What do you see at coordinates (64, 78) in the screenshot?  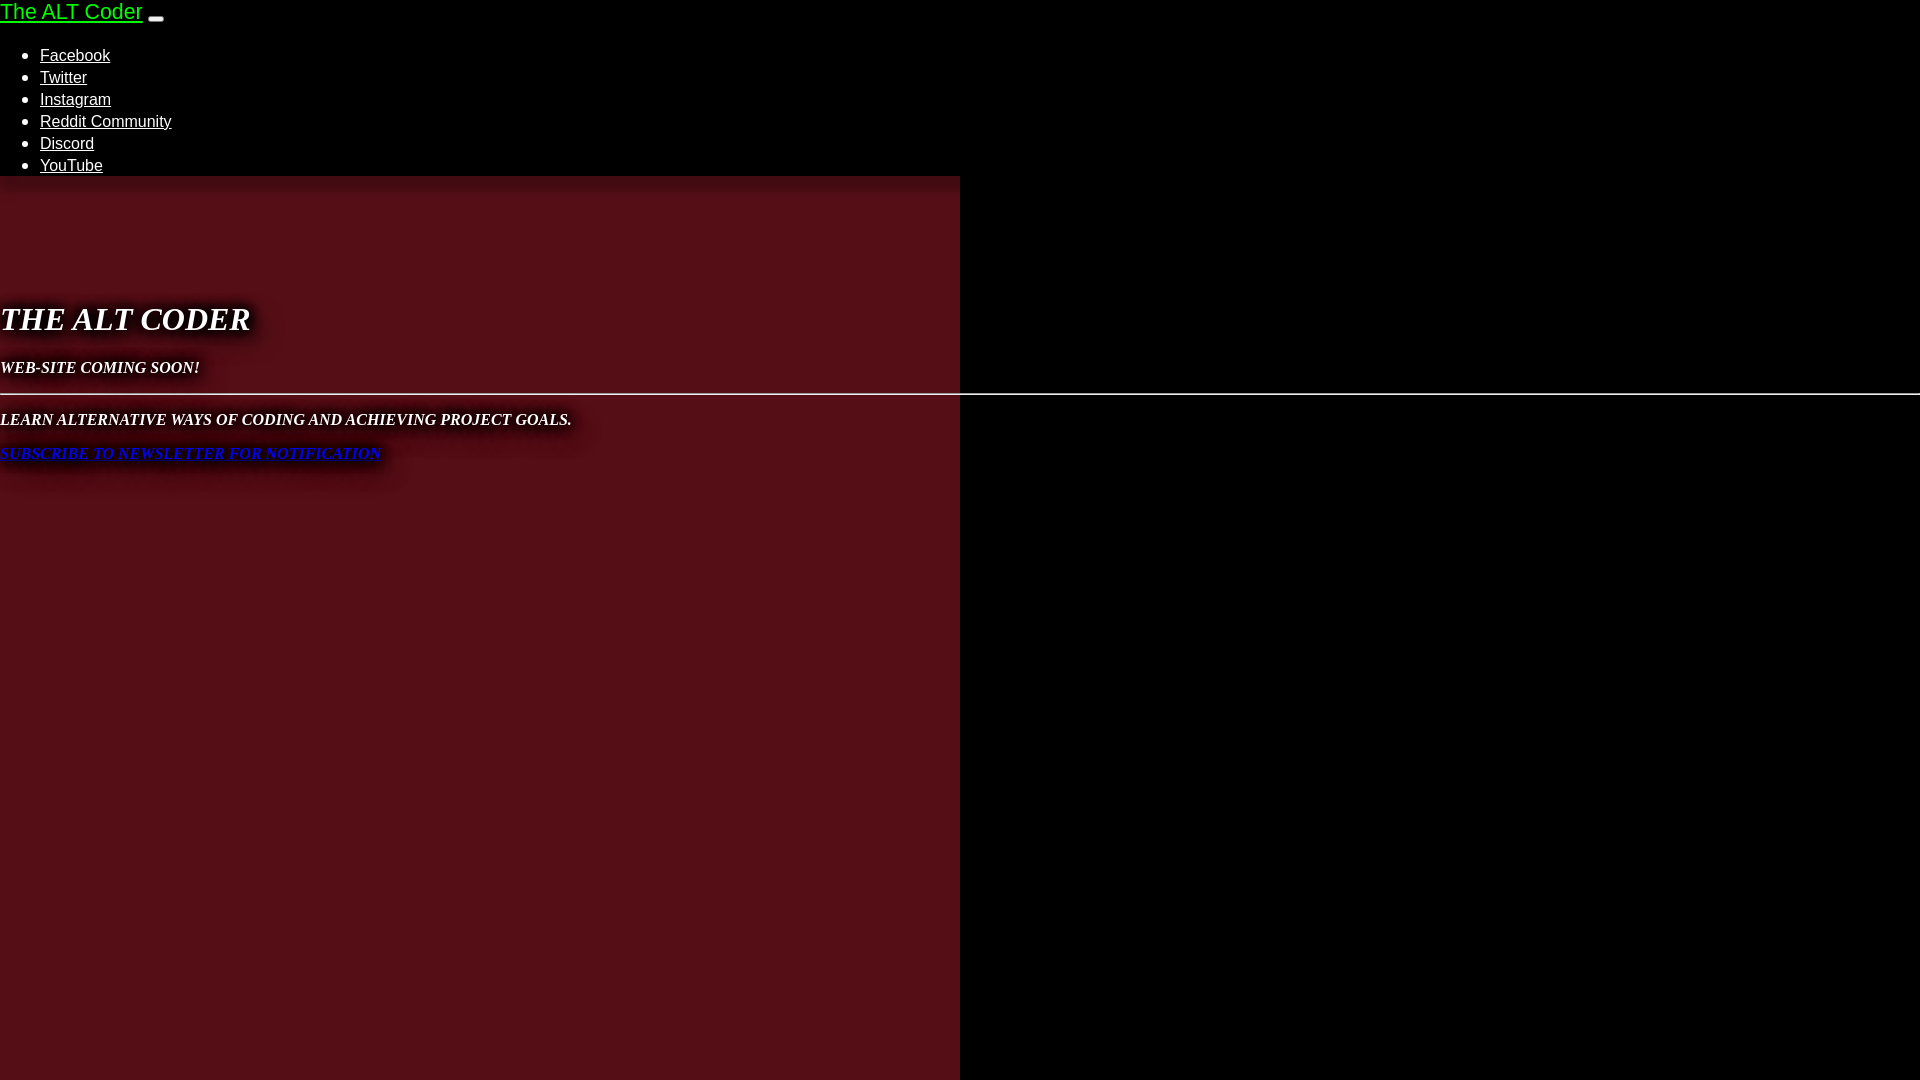 I see `Twitter` at bounding box center [64, 78].